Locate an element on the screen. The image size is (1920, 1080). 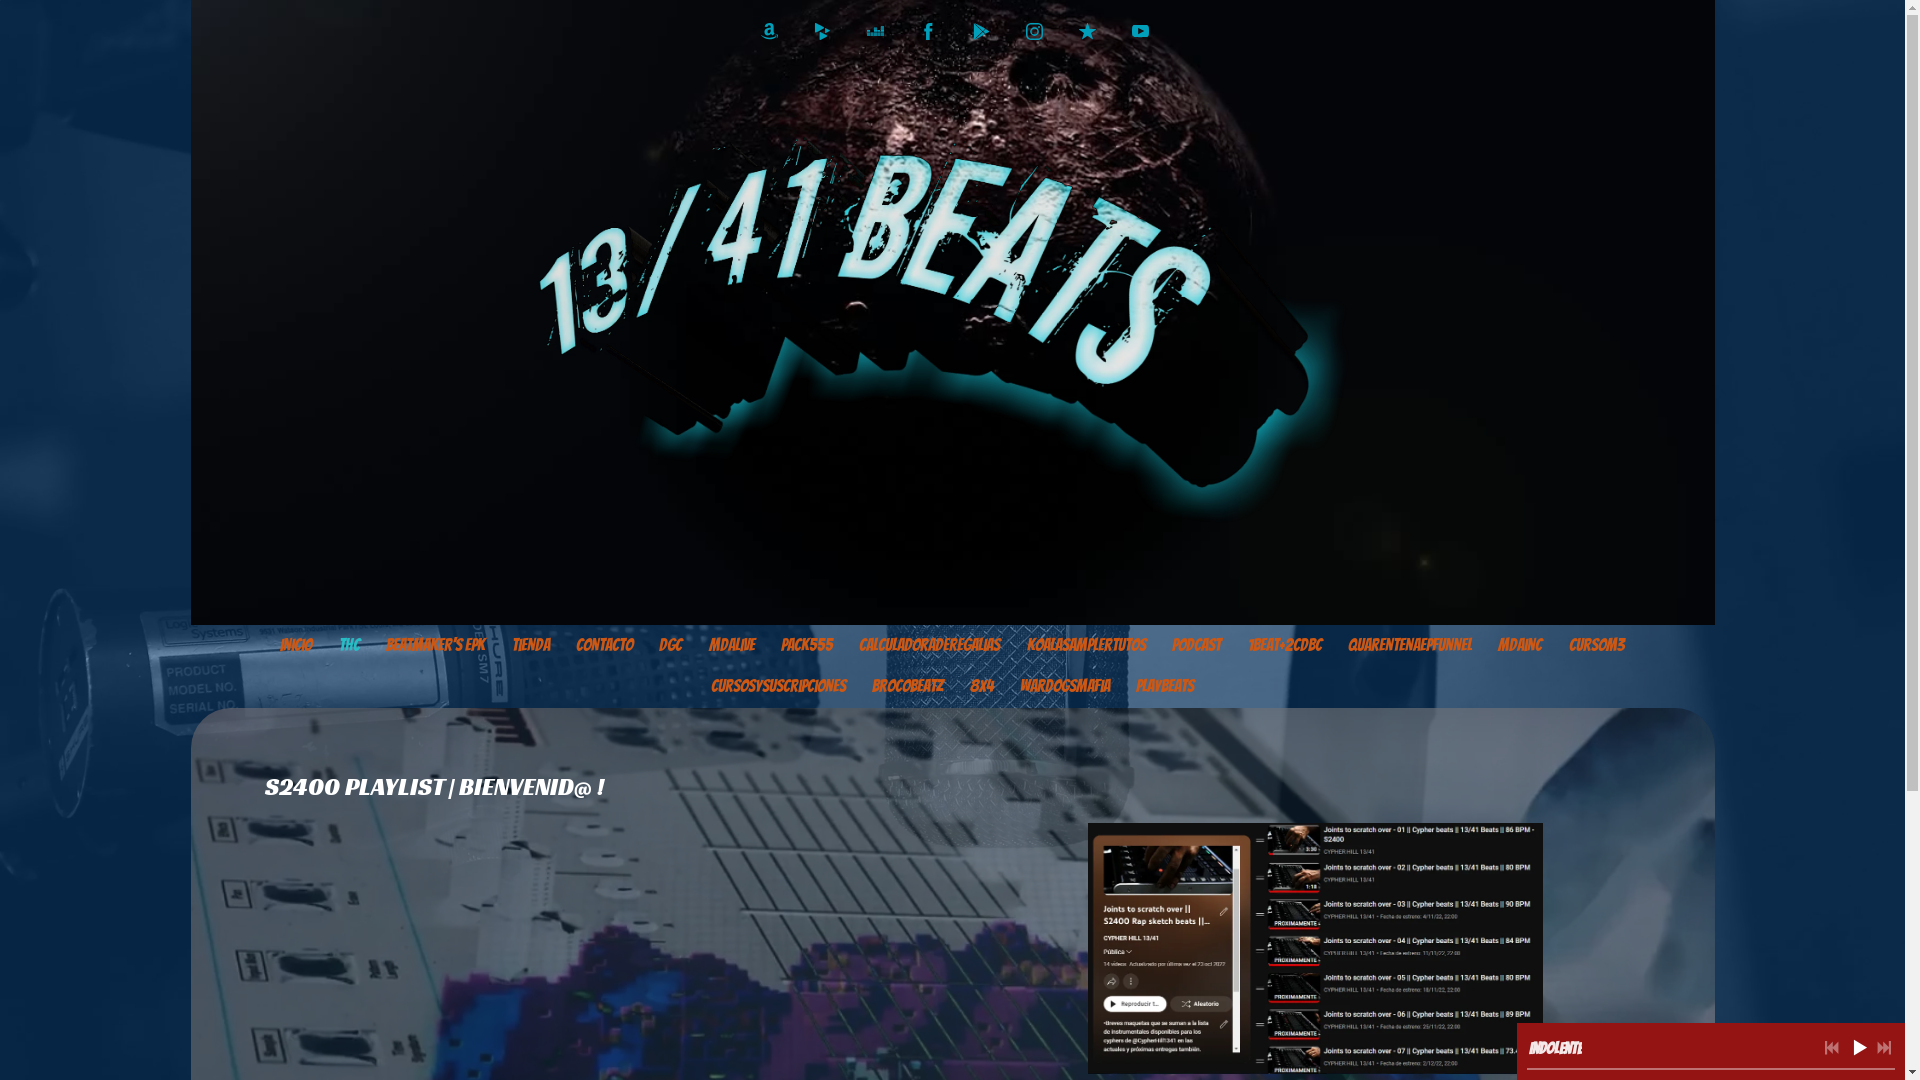
Beatmaker's EPK is located at coordinates (436, 646).